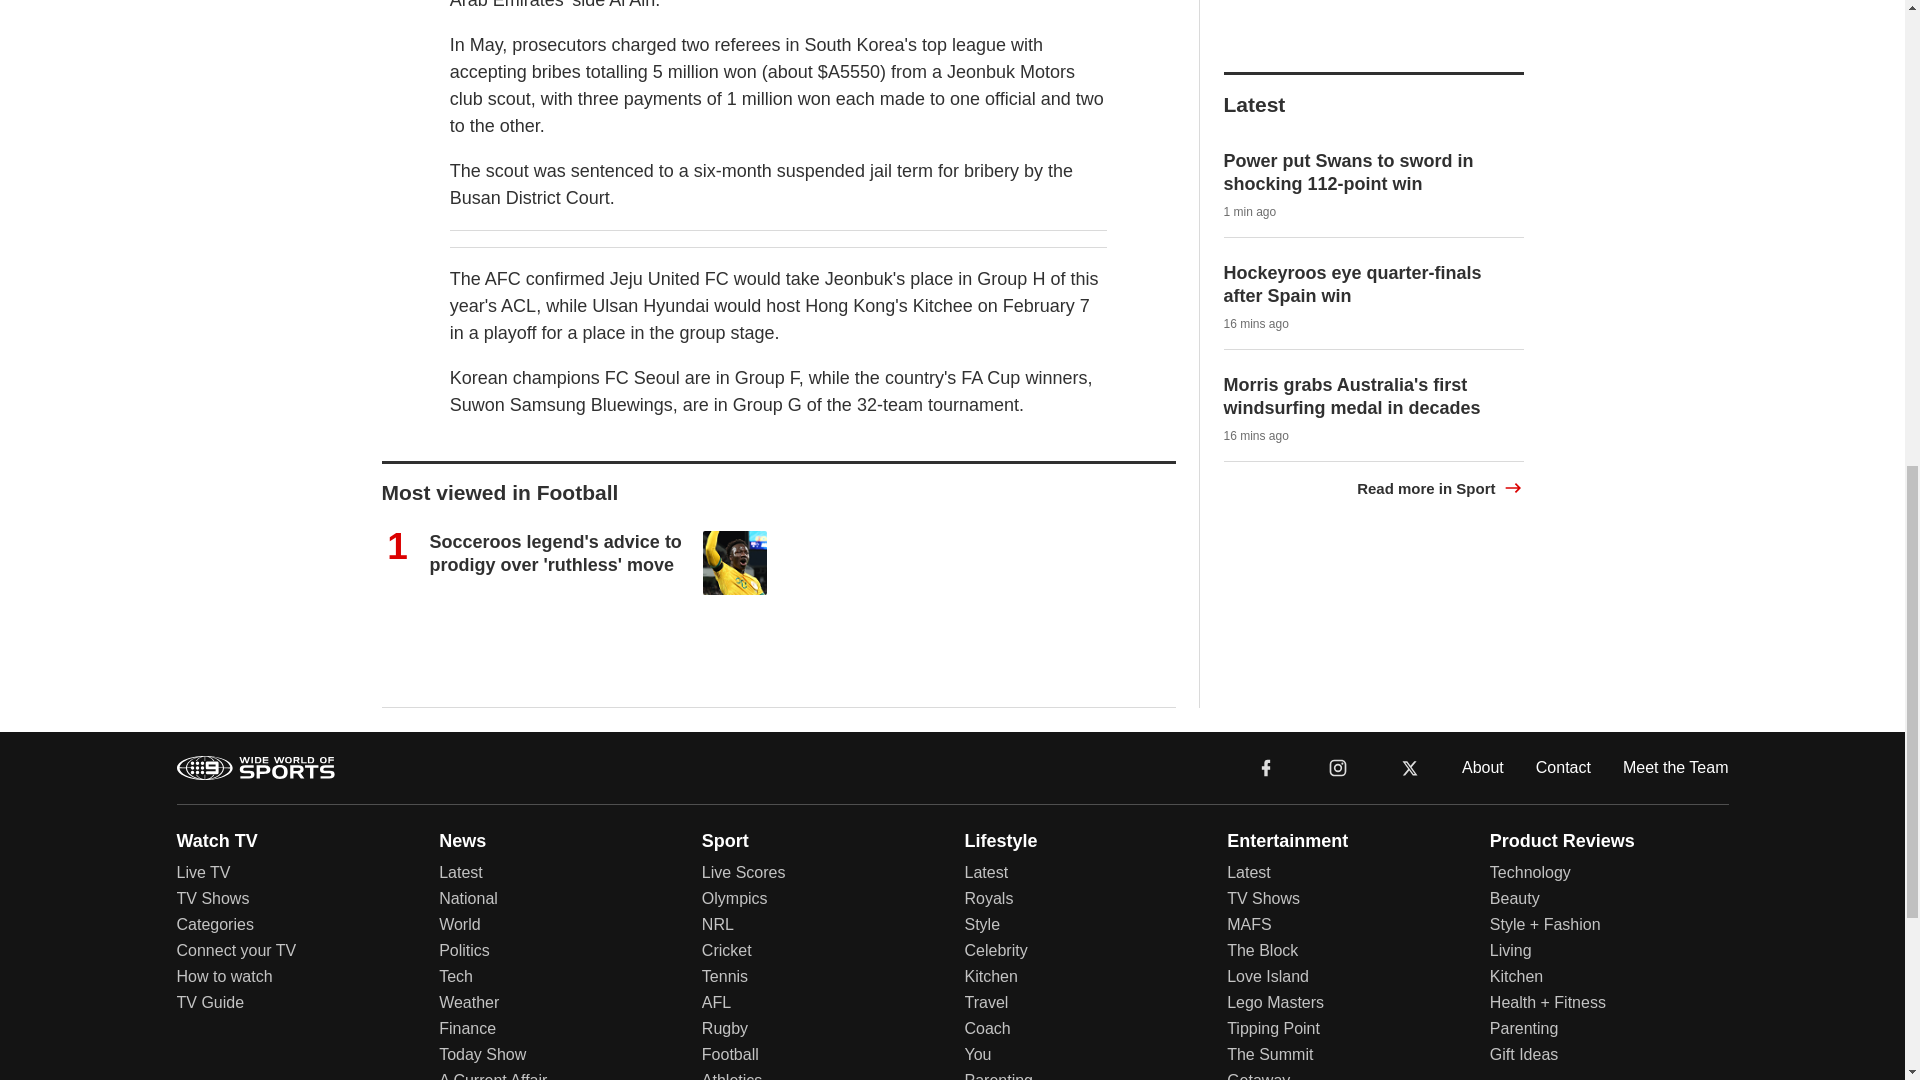 Image resolution: width=1920 pixels, height=1080 pixels. I want to click on Meet the Team, so click(1676, 766).